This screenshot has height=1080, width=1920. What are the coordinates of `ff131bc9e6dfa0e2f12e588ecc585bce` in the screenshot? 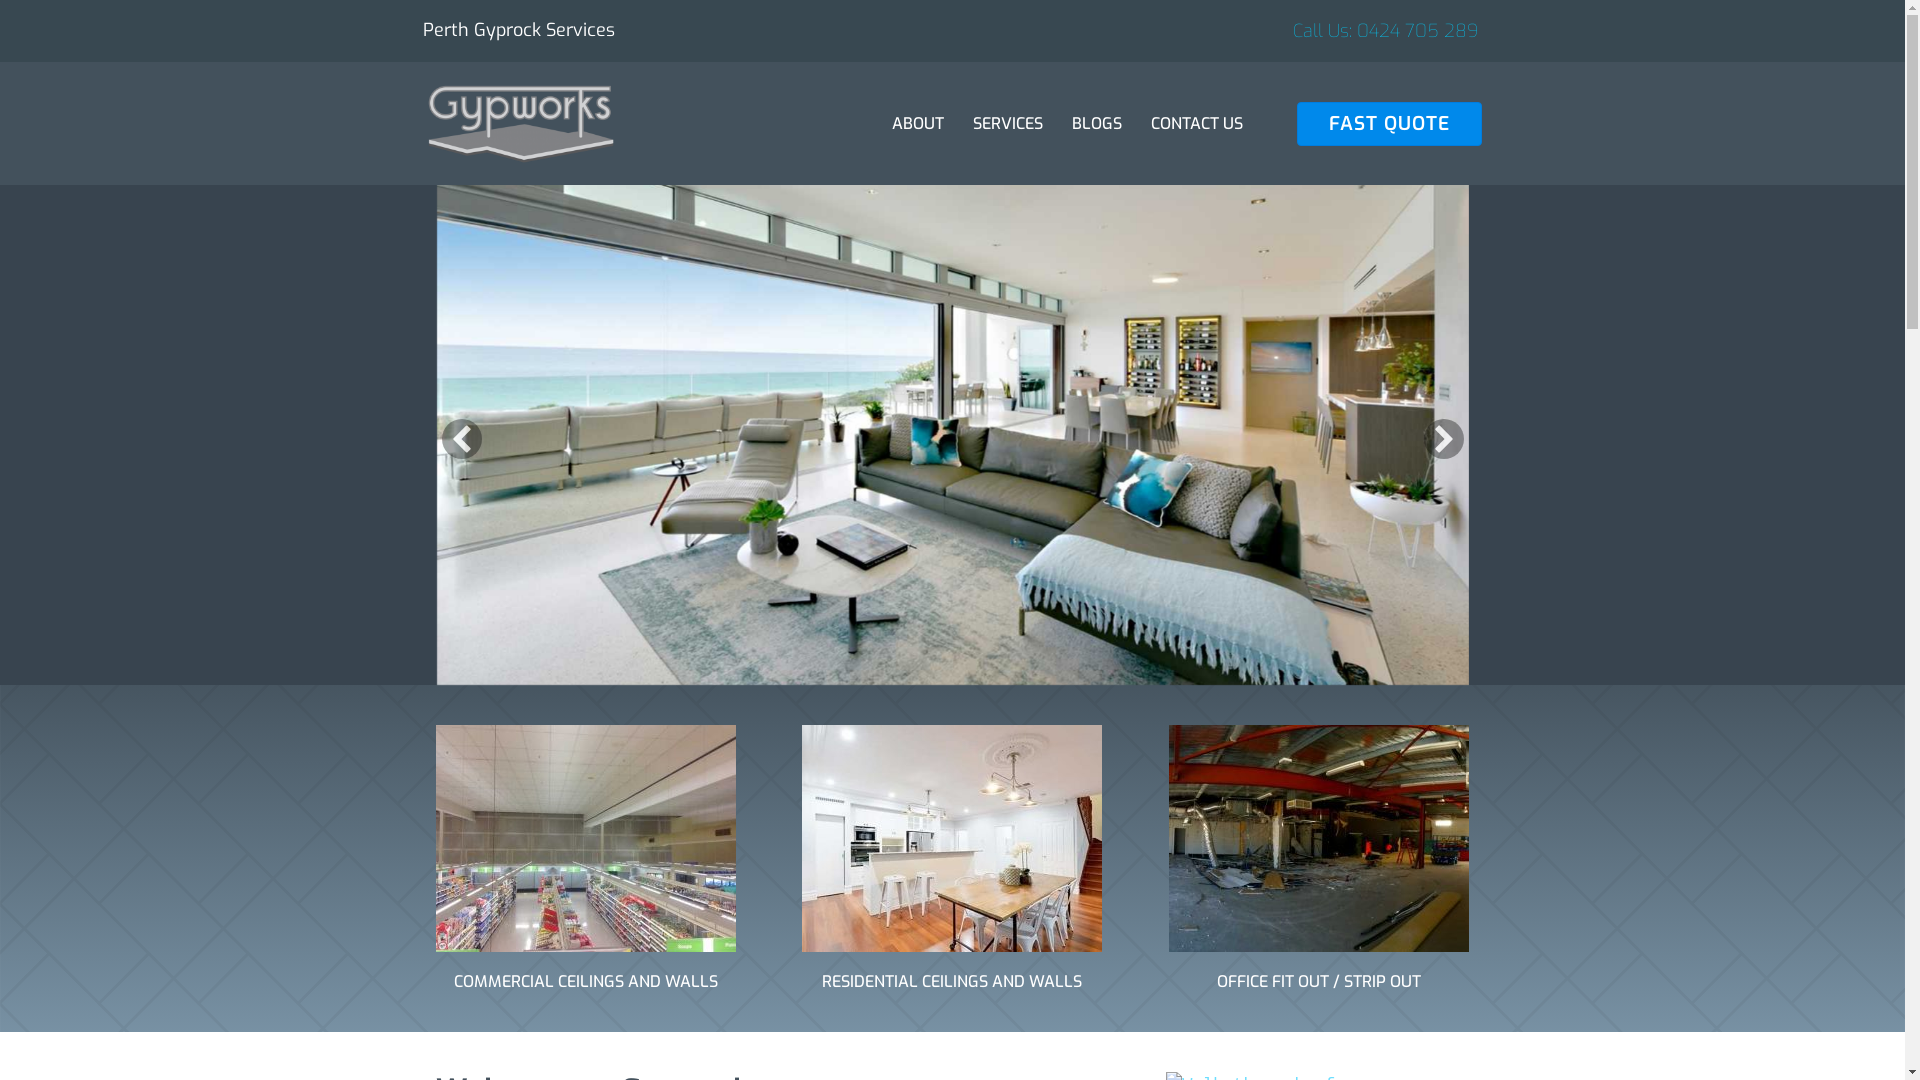 It's located at (586, 838).